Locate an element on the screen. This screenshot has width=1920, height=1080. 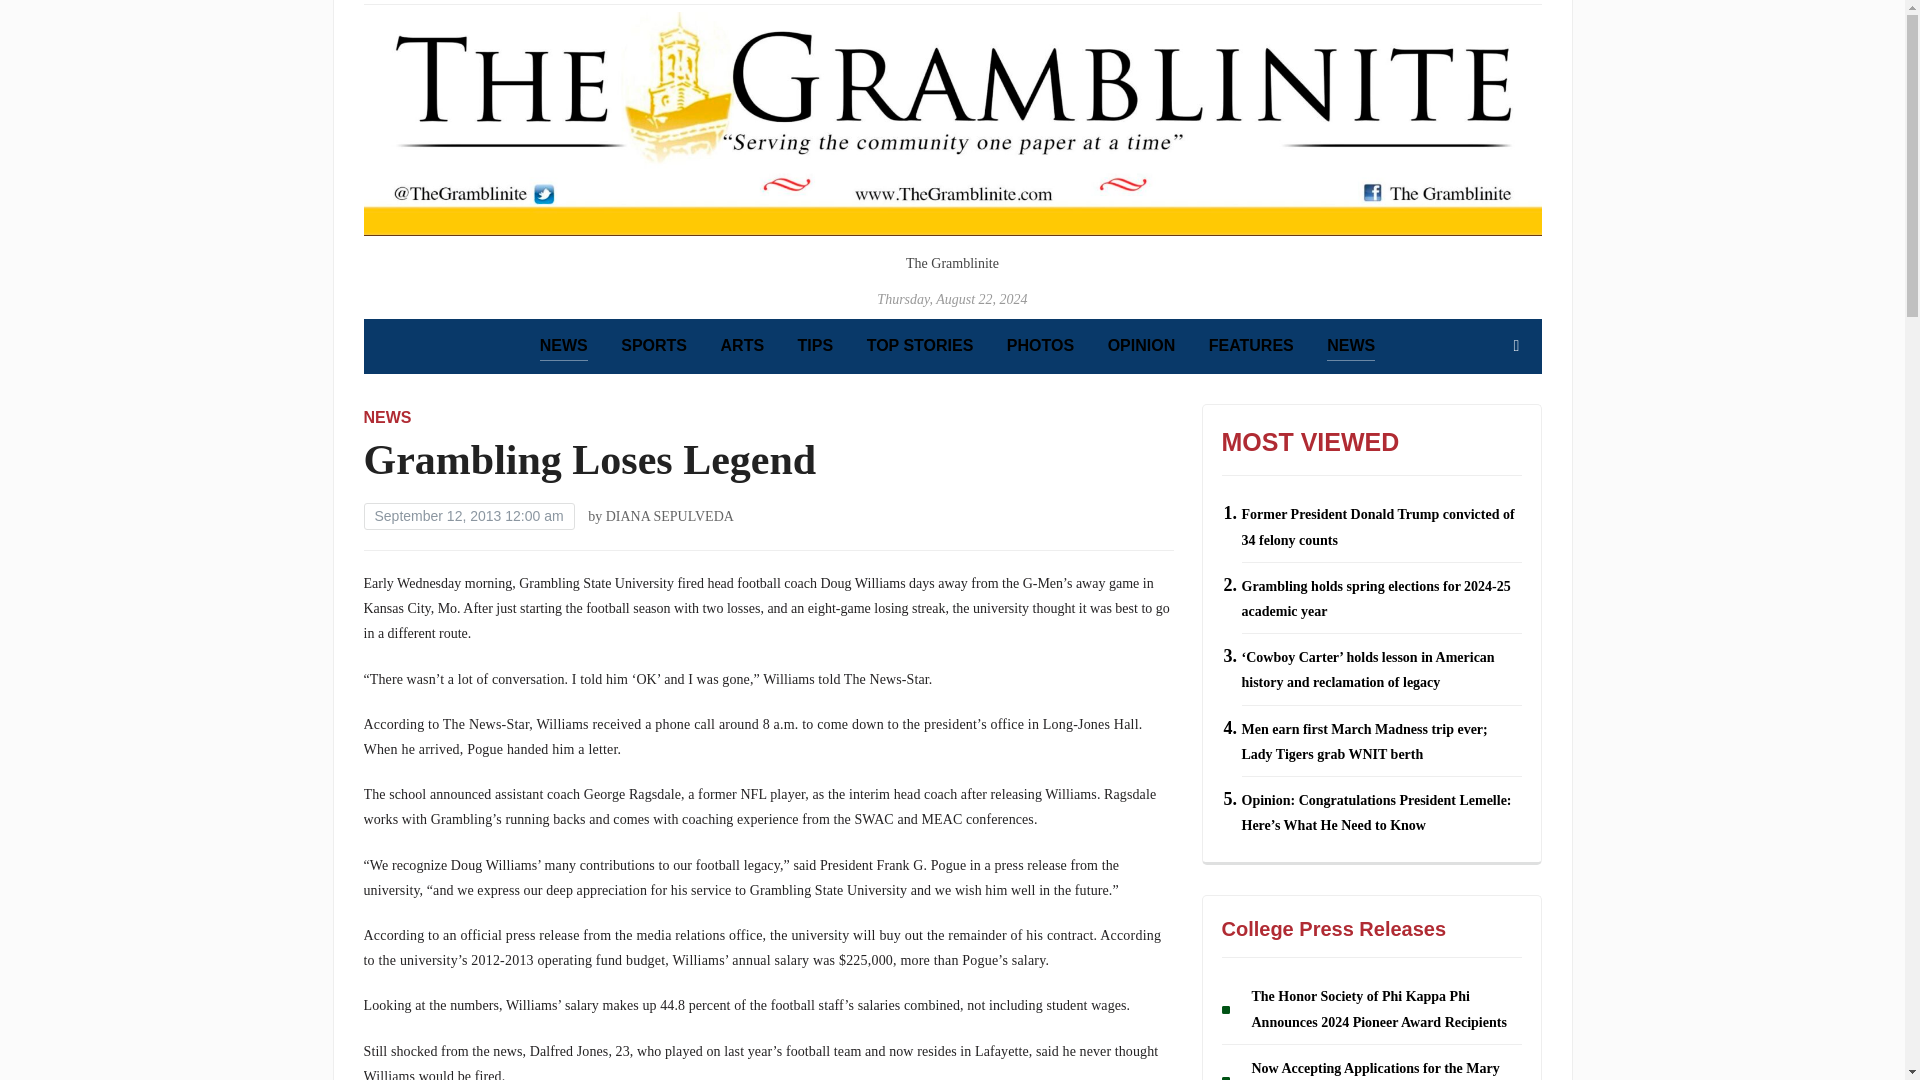
NEWS is located at coordinates (1350, 346).